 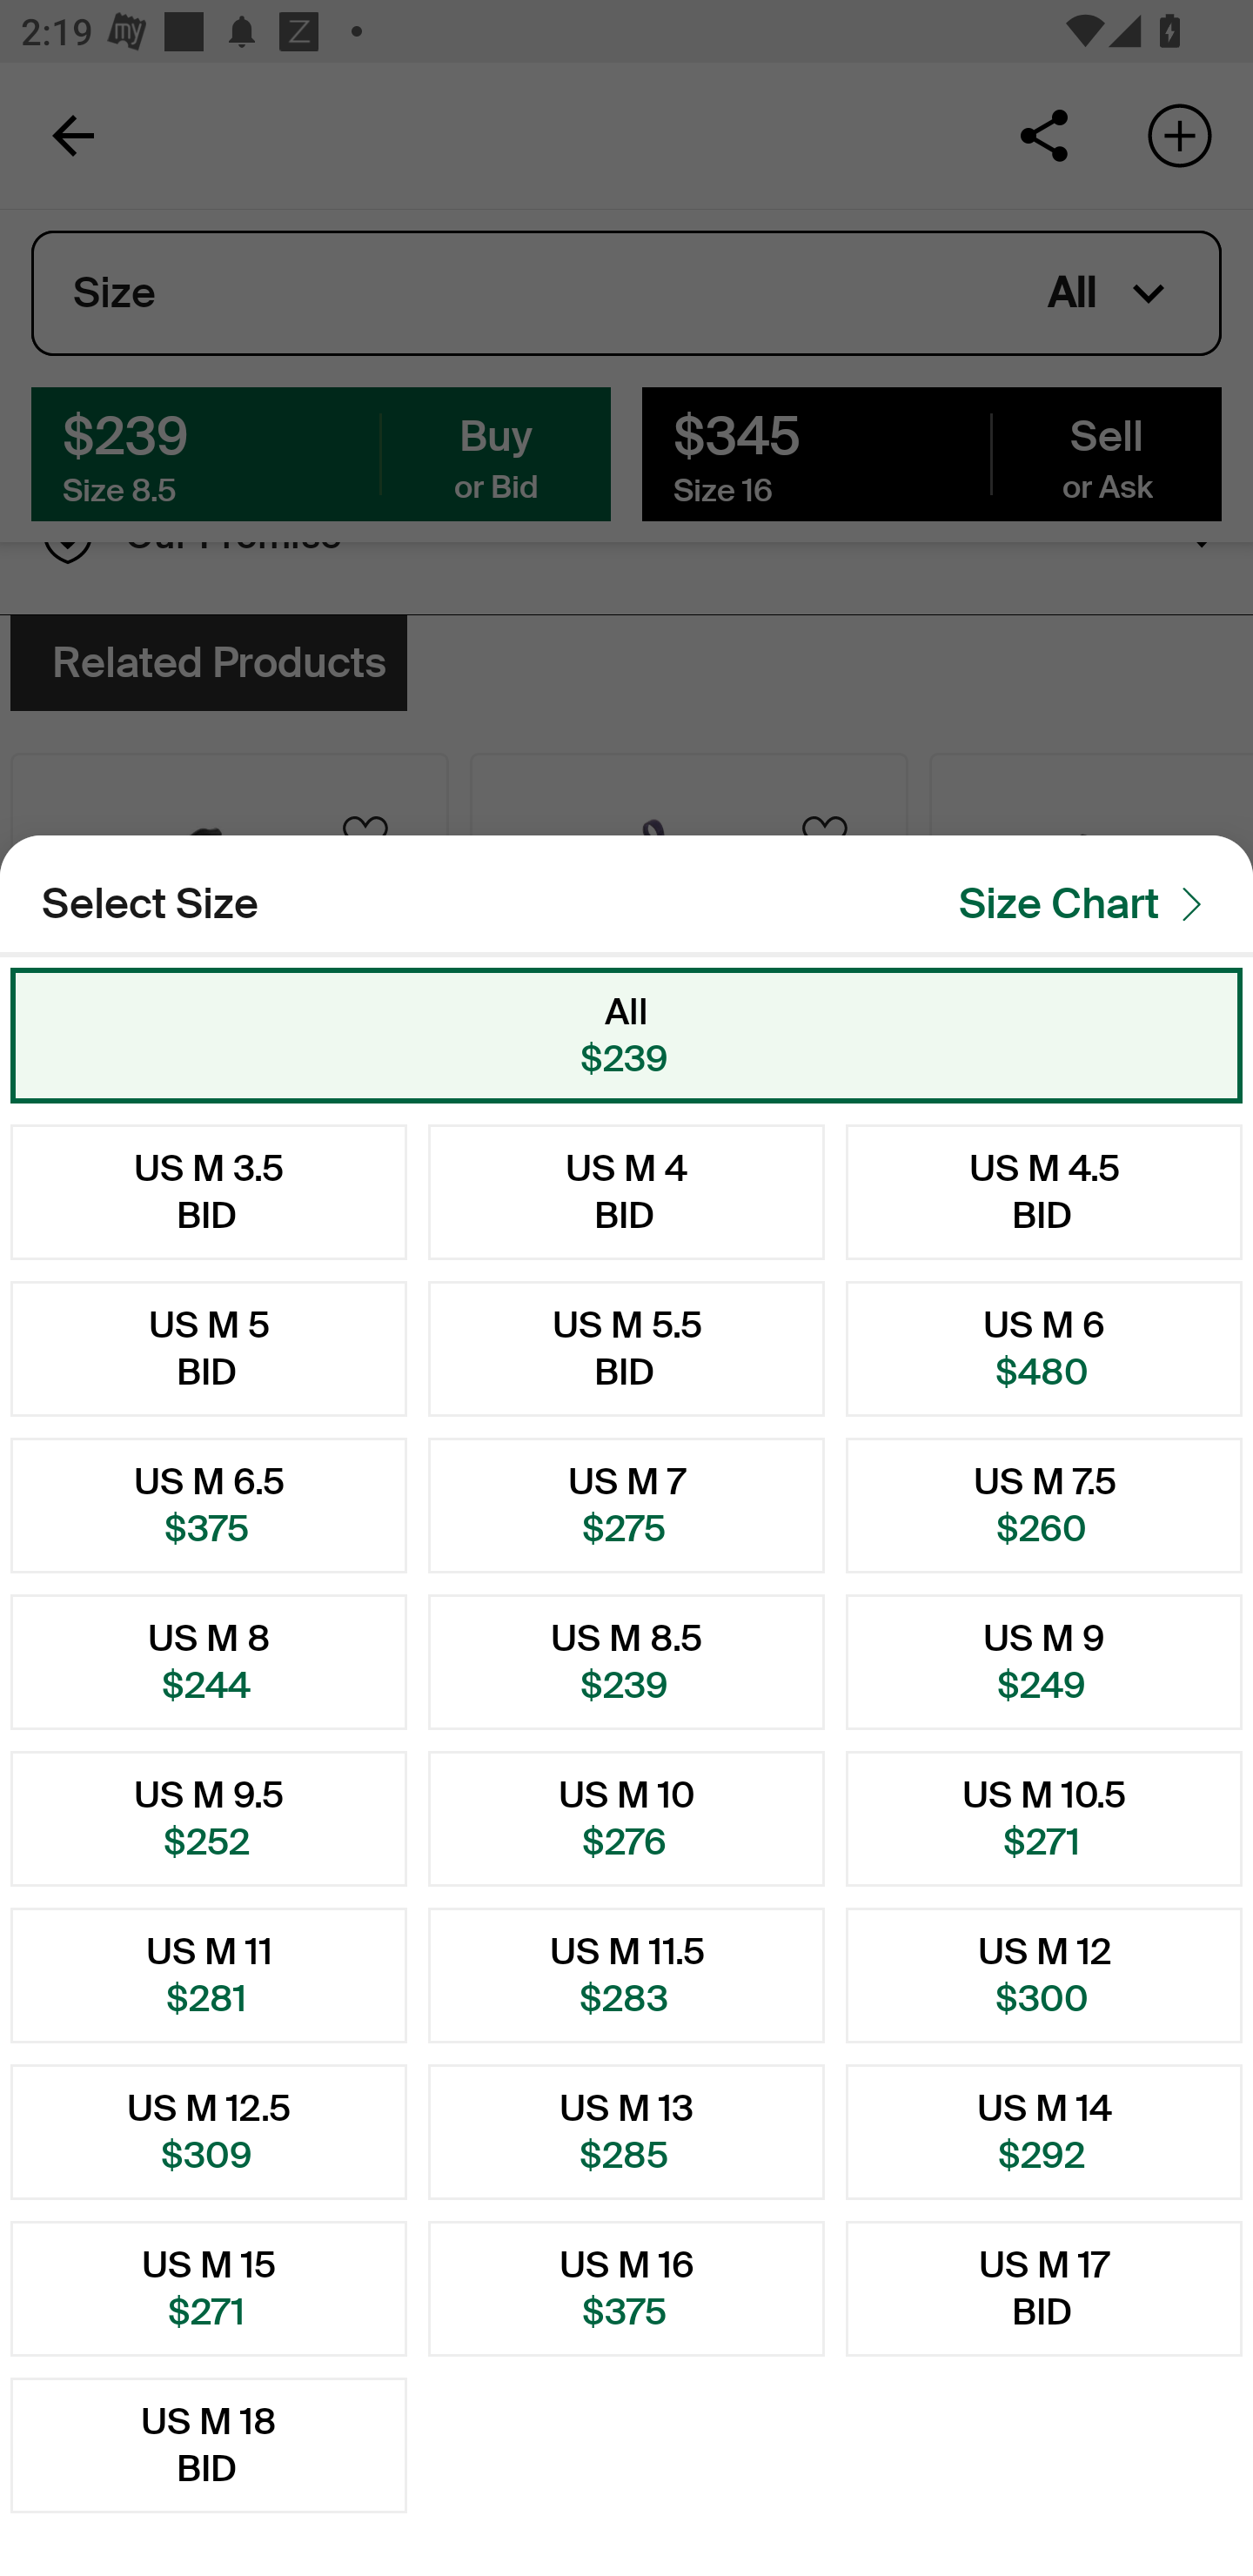 I want to click on US M 7 $275, so click(x=626, y=1506).